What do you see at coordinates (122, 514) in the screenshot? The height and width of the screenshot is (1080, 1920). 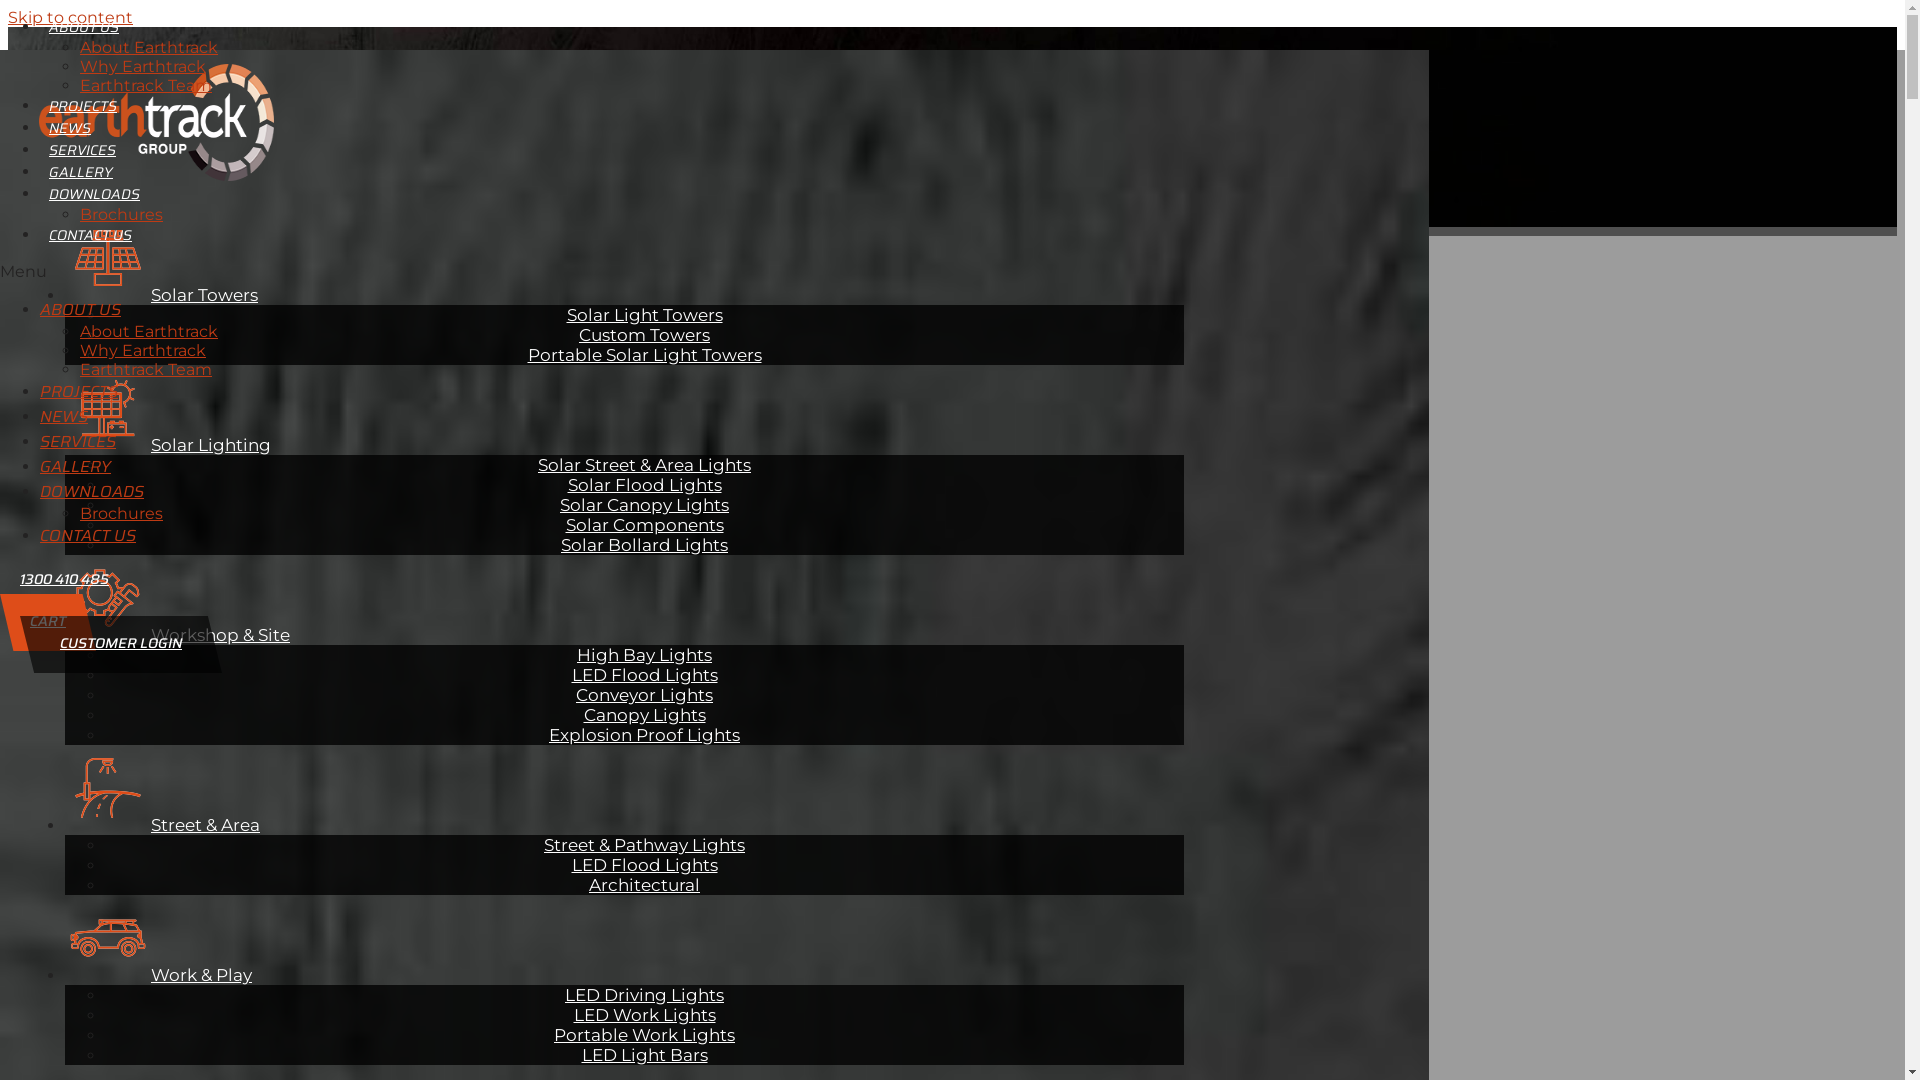 I see `Brochures` at bounding box center [122, 514].